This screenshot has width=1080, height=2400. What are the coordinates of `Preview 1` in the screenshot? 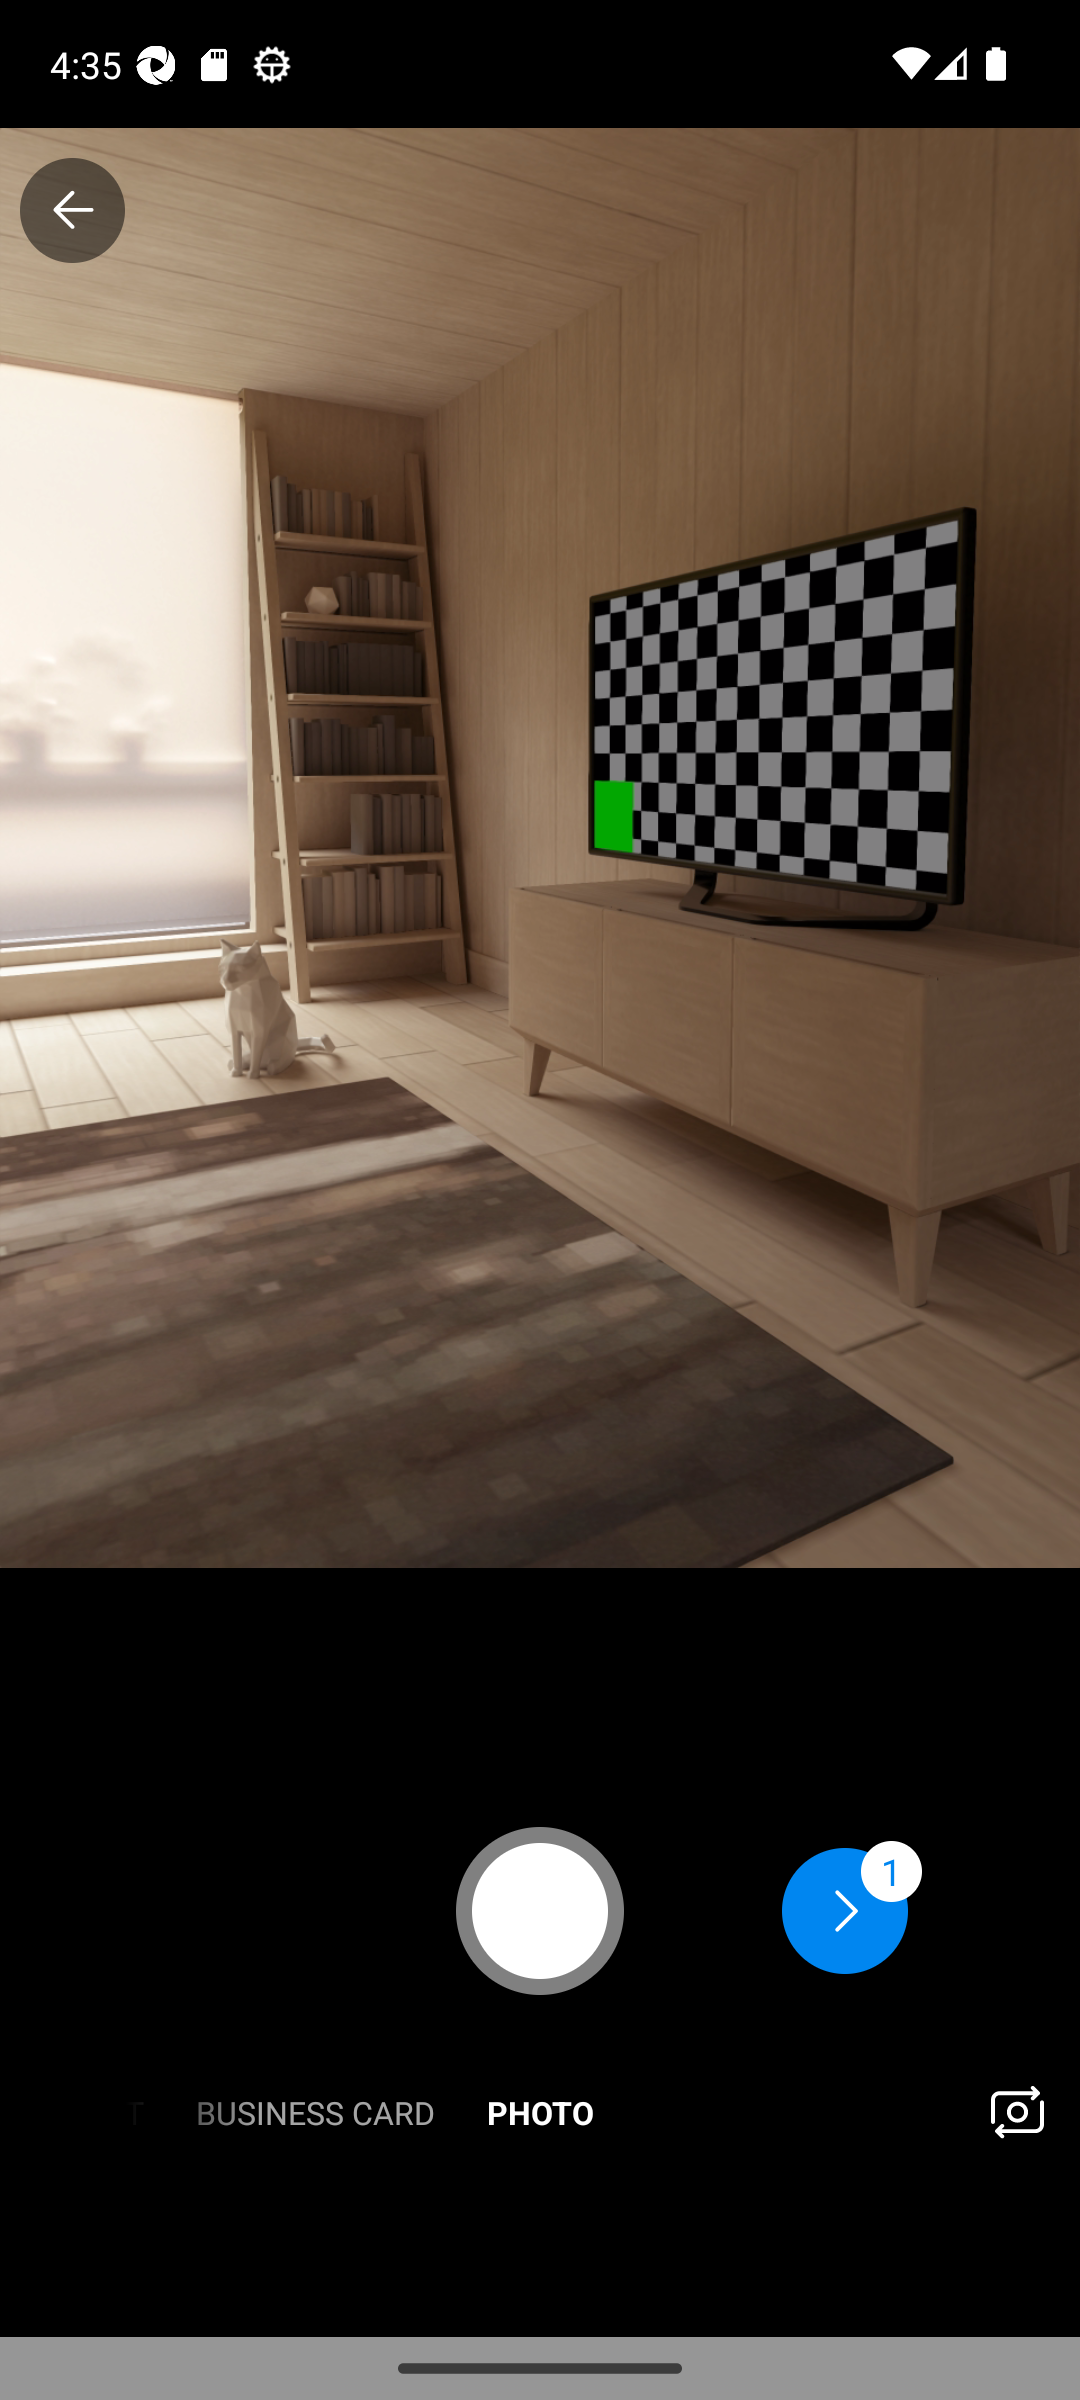 It's located at (852, 1910).